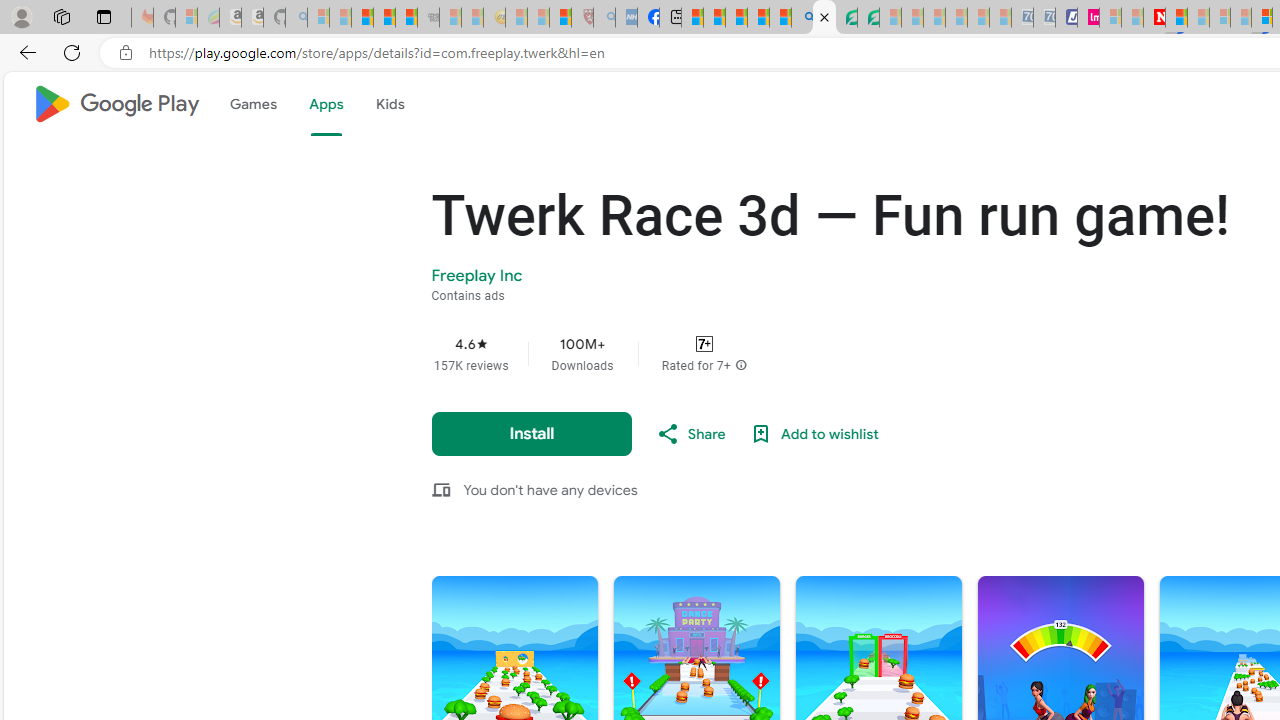 The height and width of the screenshot is (720, 1280). Describe the element at coordinates (428, 18) in the screenshot. I see `Combat Siege` at that location.